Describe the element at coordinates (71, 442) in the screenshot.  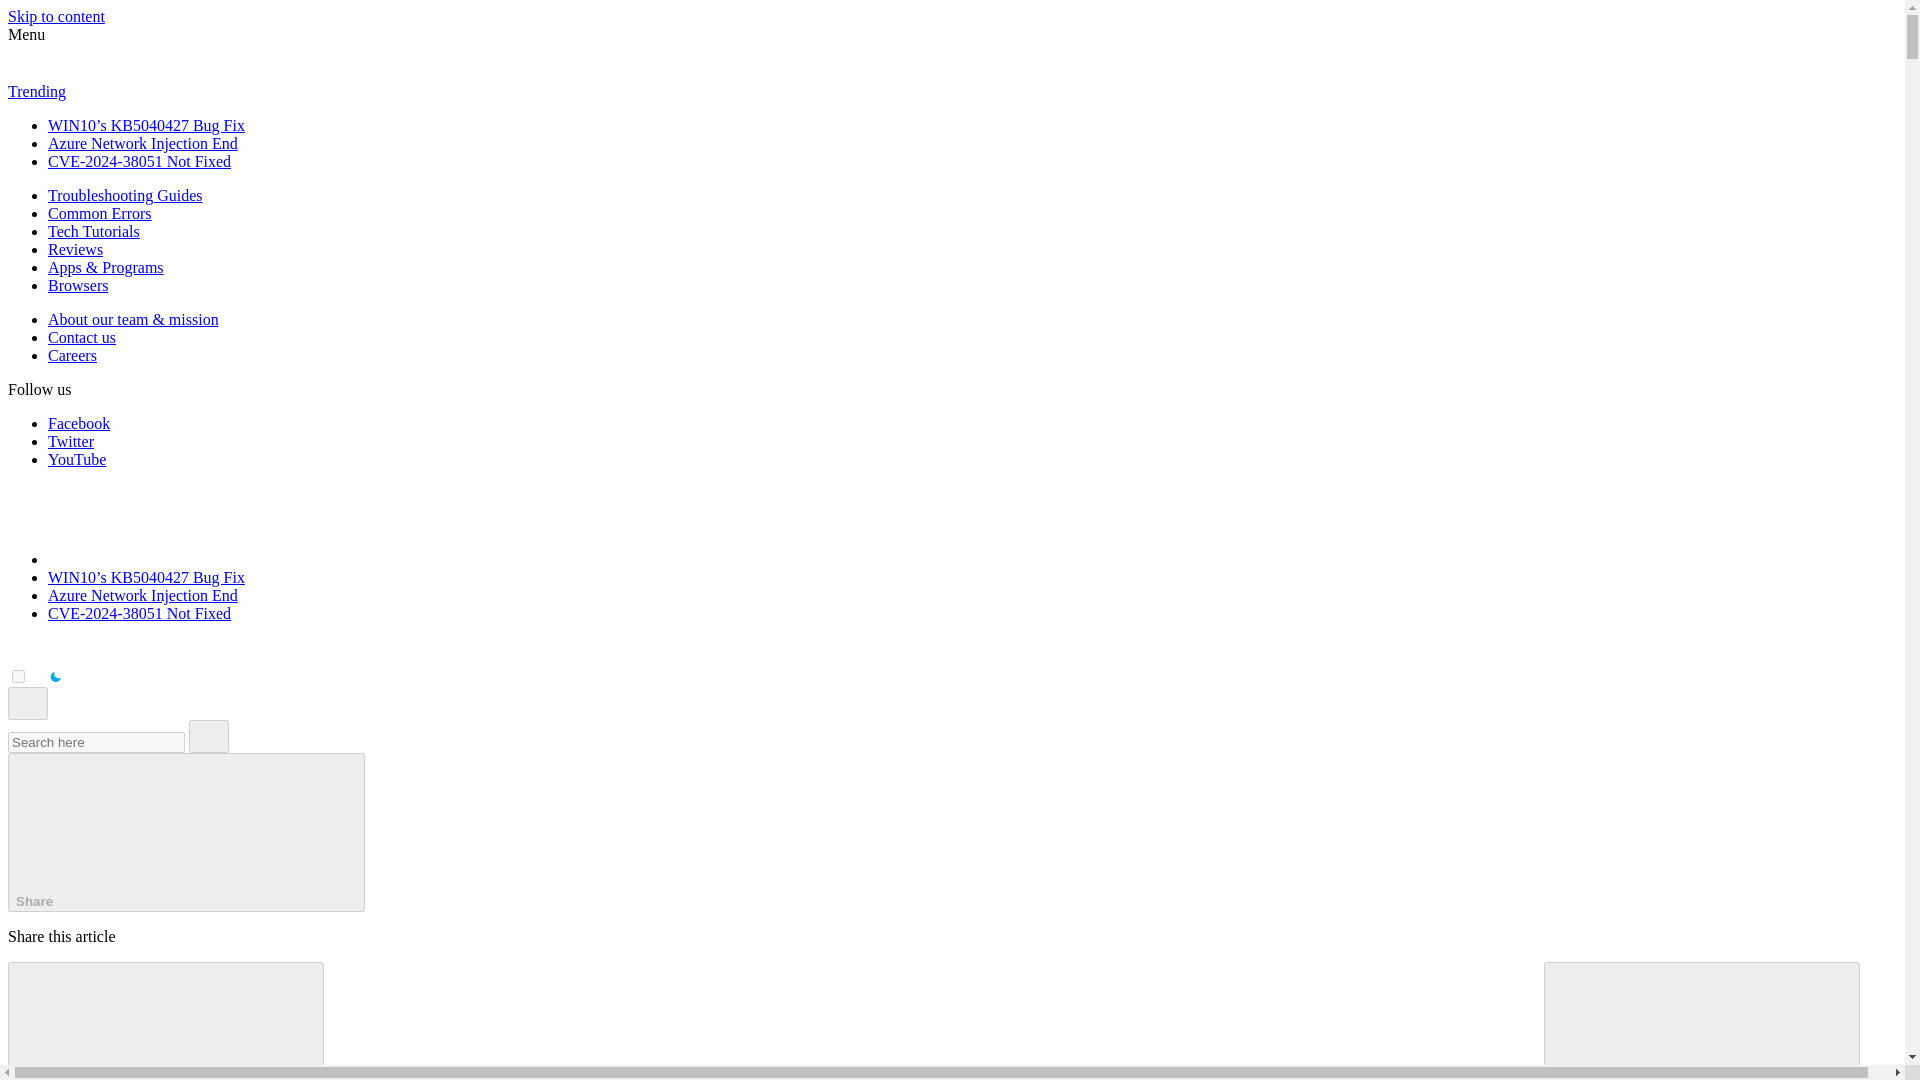
I see `Twitter` at that location.